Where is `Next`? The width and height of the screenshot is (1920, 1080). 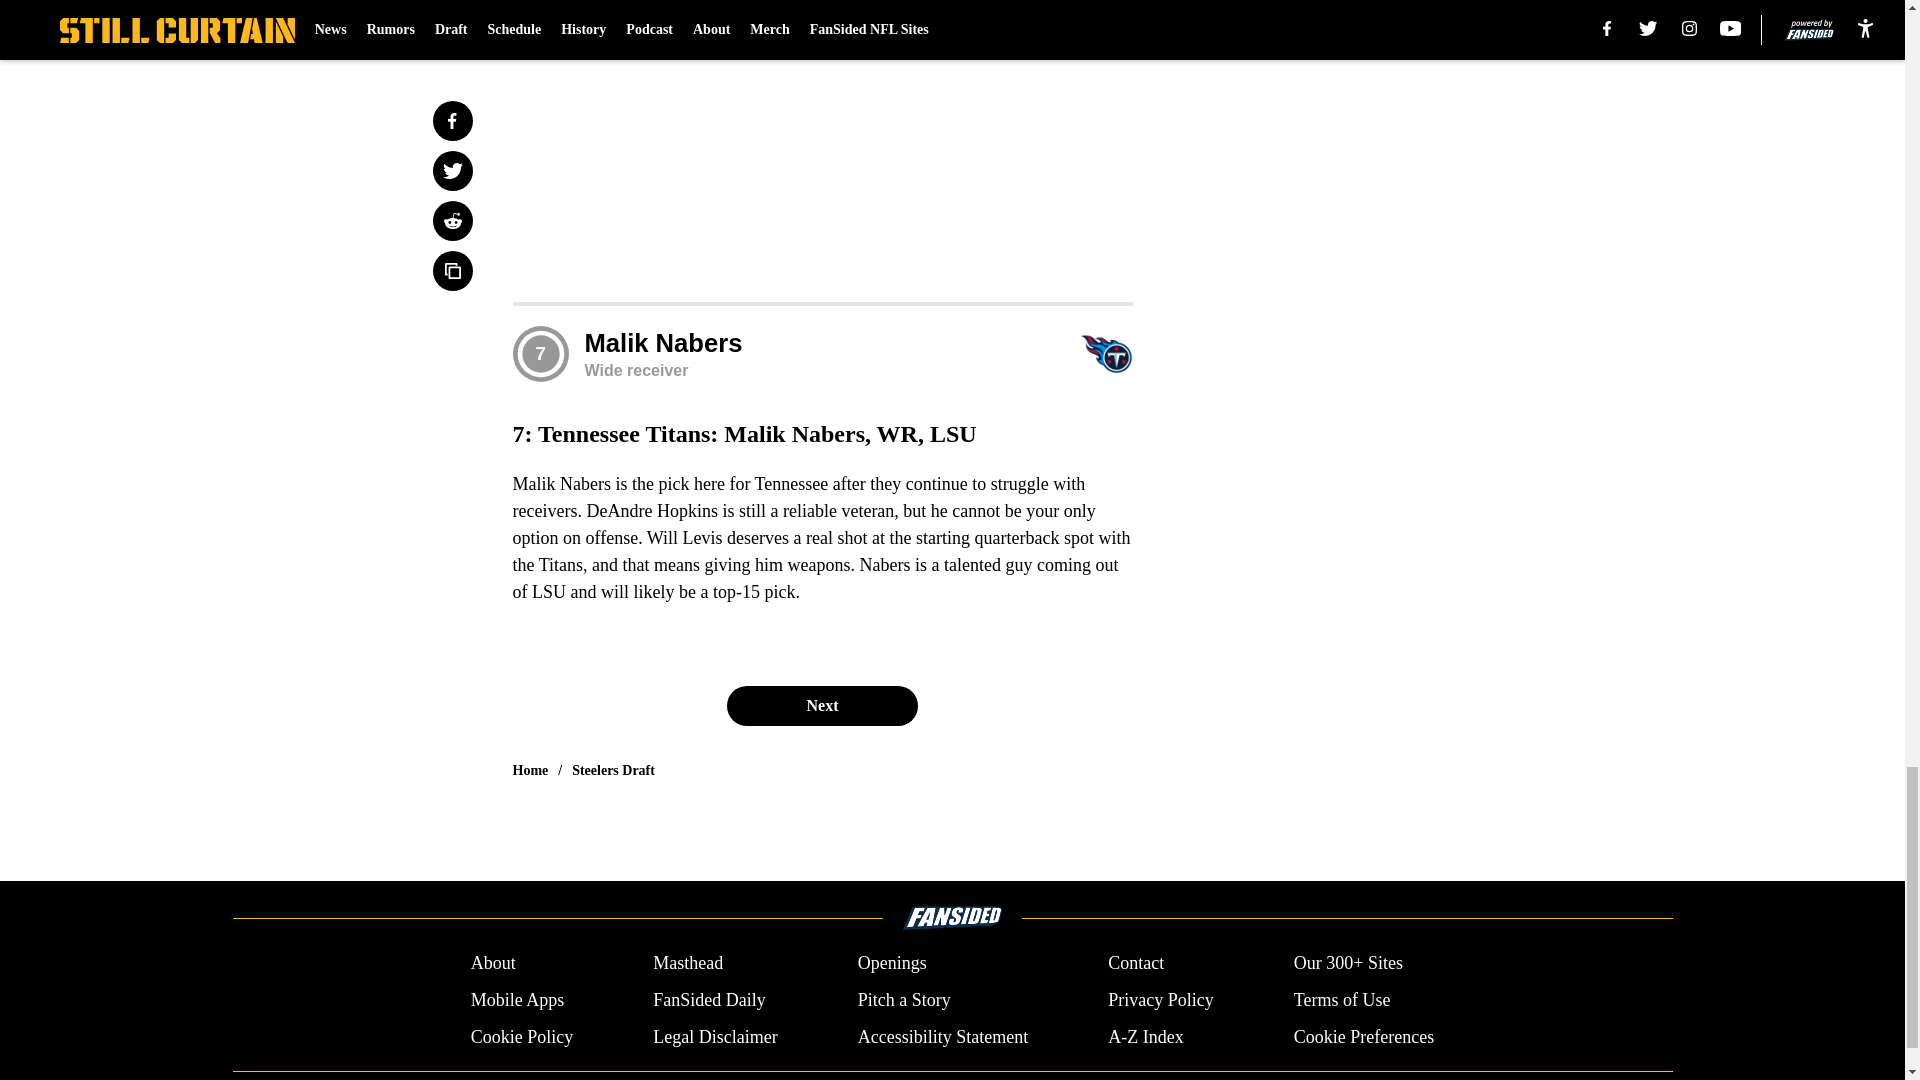
Next is located at coordinates (821, 705).